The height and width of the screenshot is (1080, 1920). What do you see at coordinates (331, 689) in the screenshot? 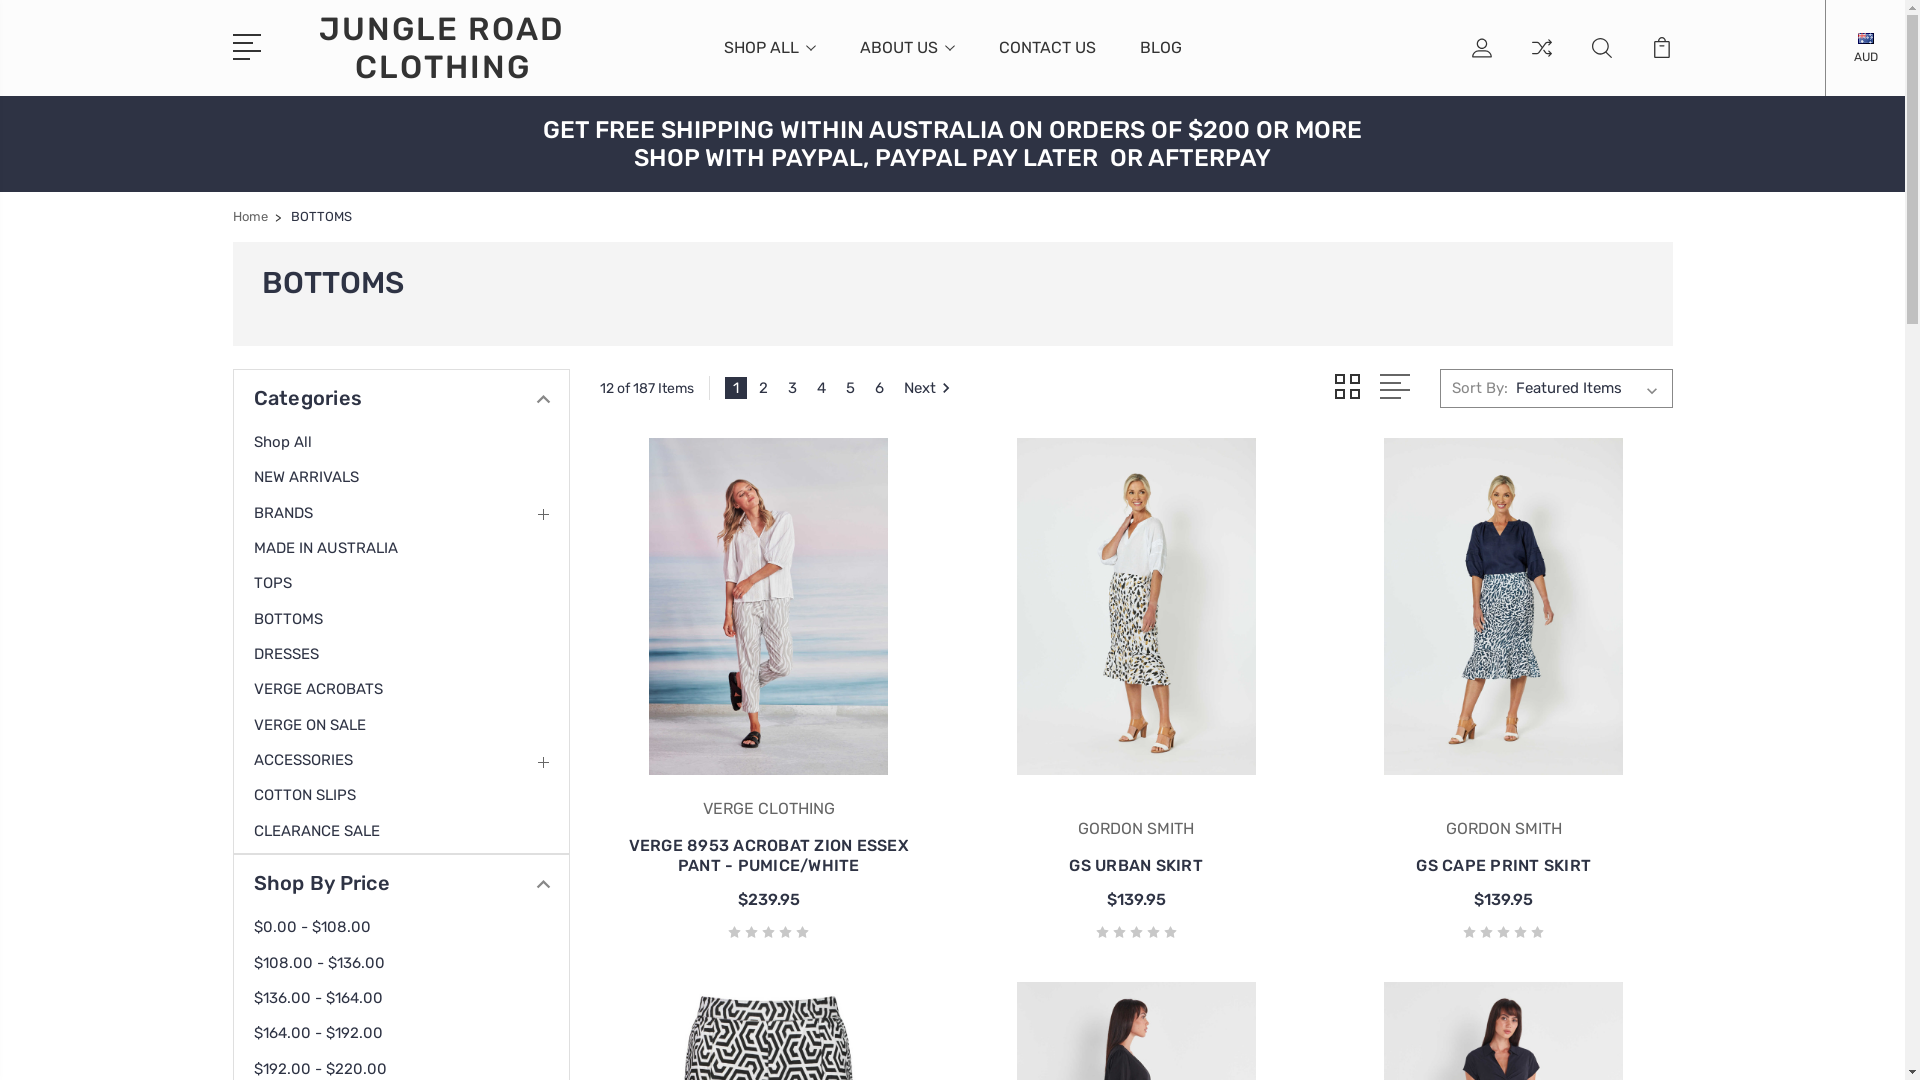
I see `VERGE ACROBATS` at bounding box center [331, 689].